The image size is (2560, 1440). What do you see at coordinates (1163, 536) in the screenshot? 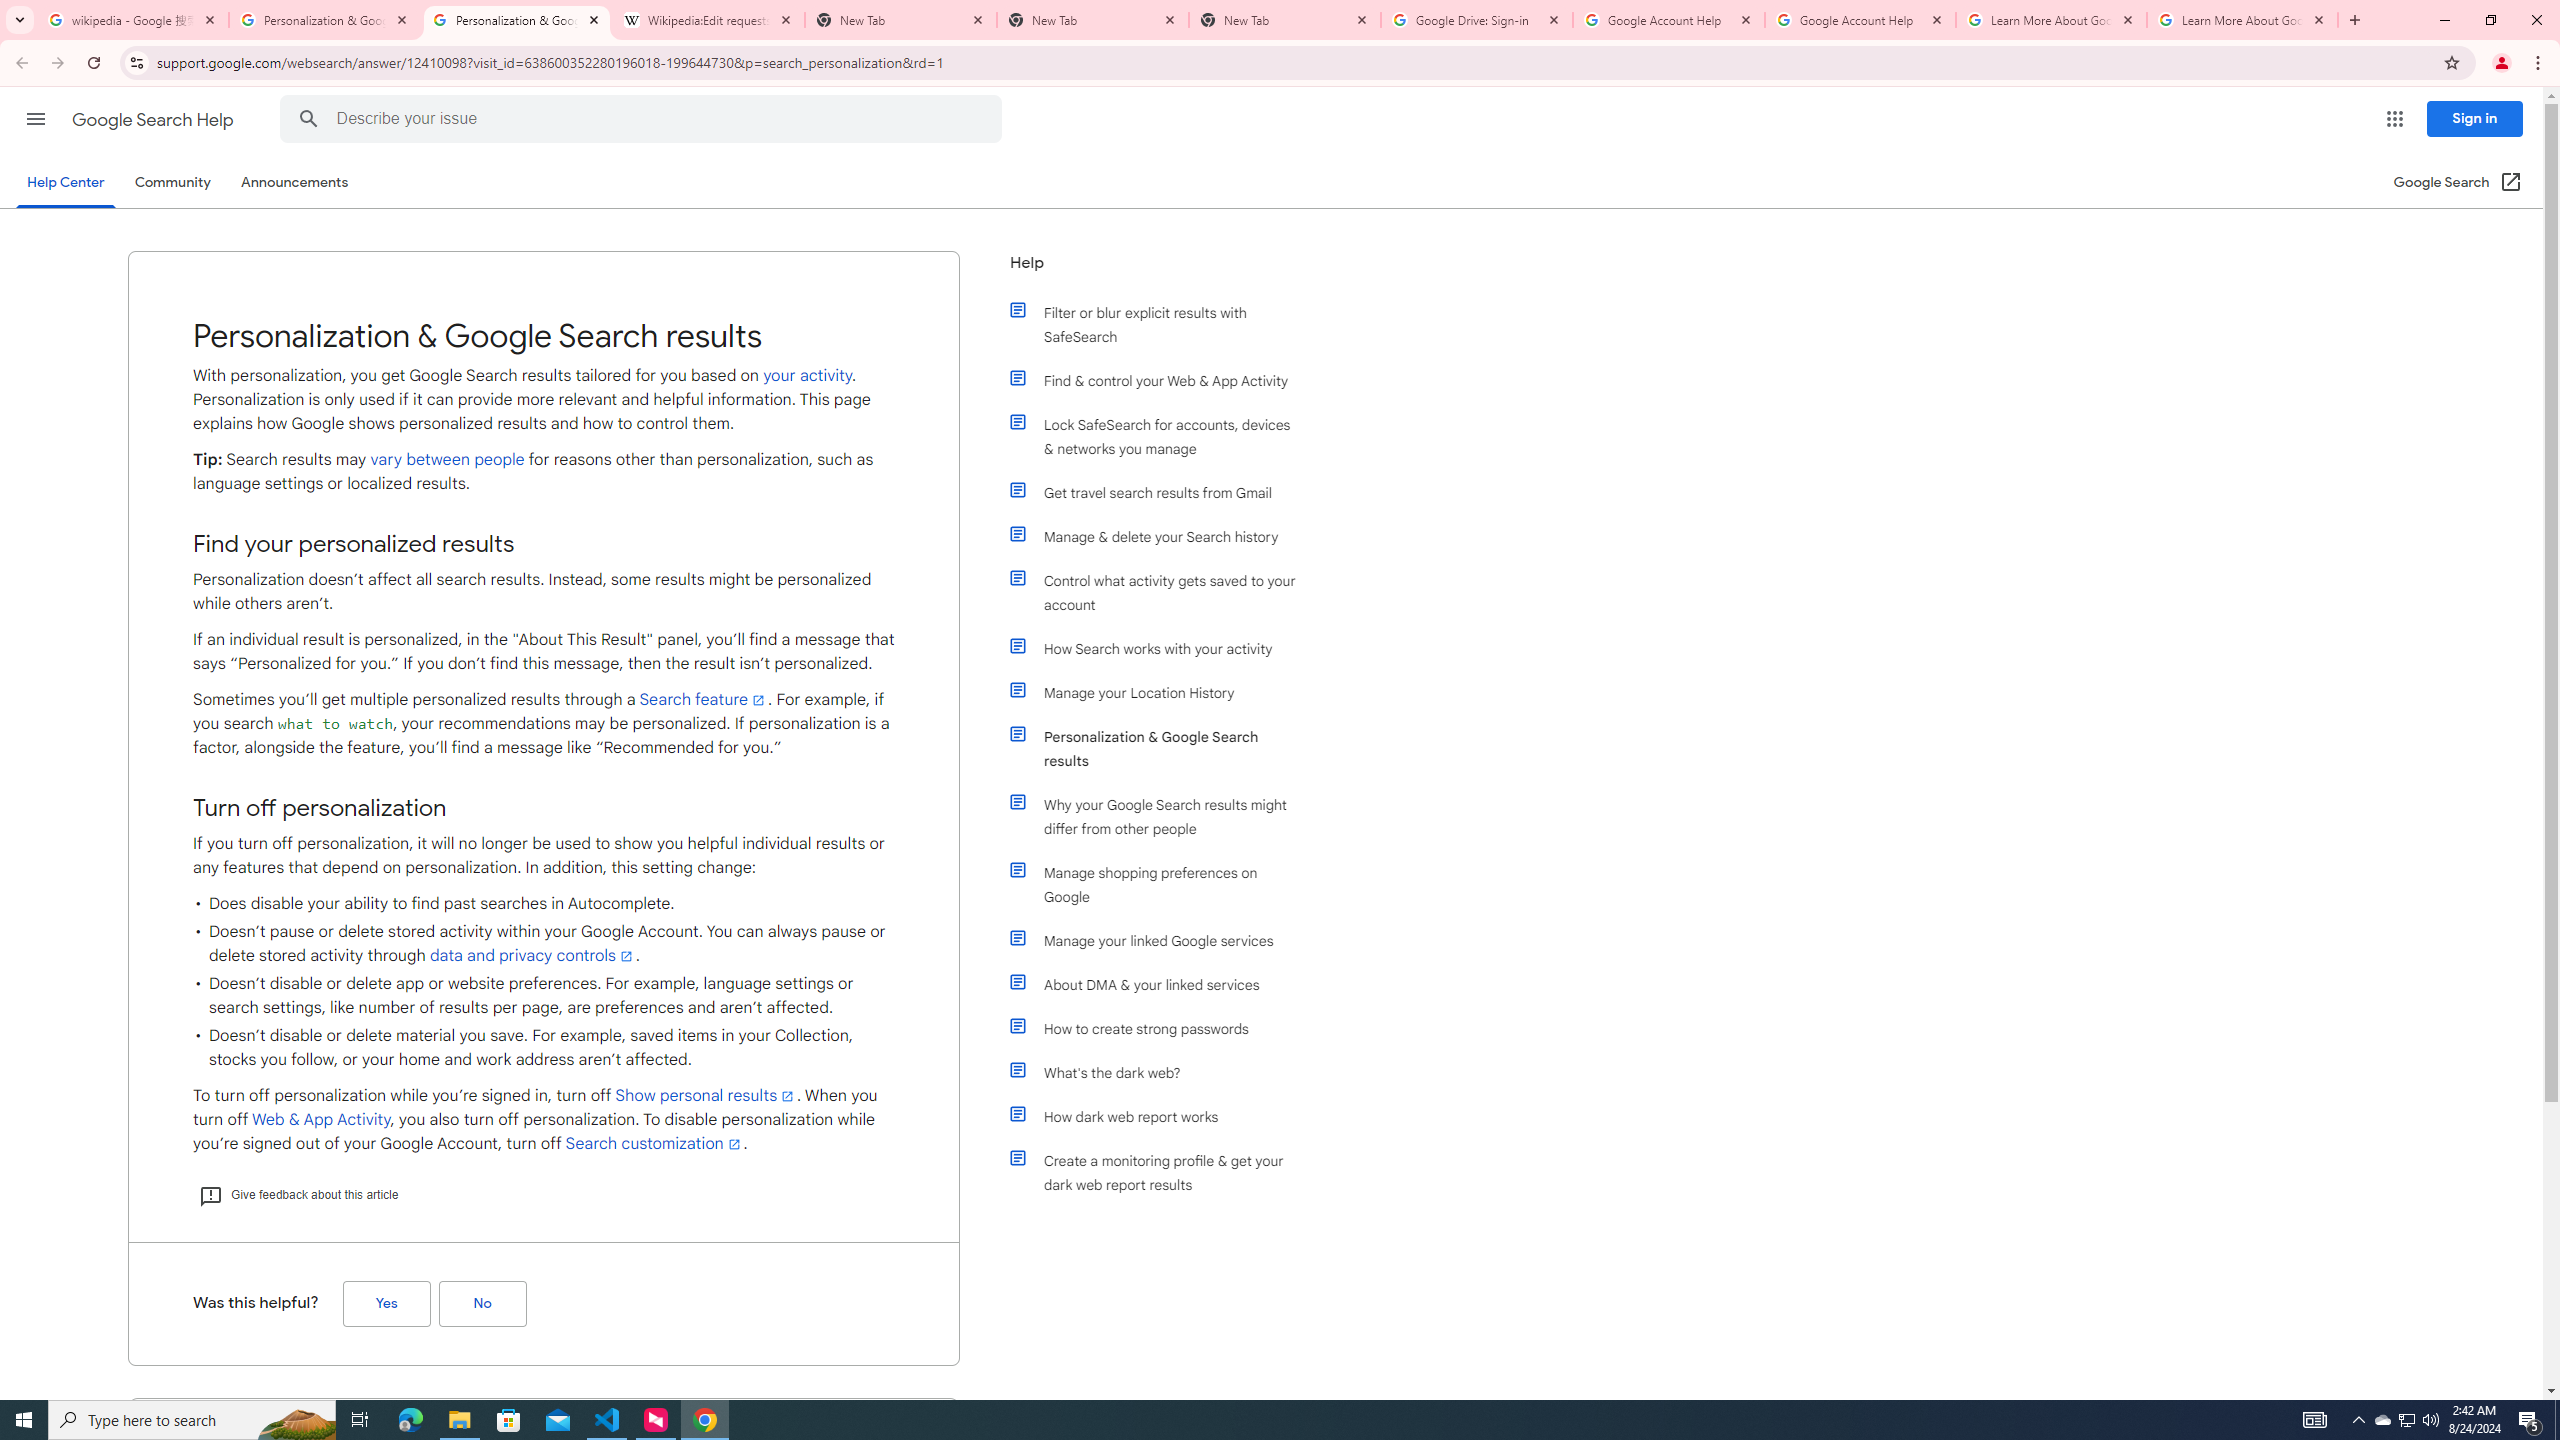
I see `Manage & delete your Search history` at bounding box center [1163, 536].